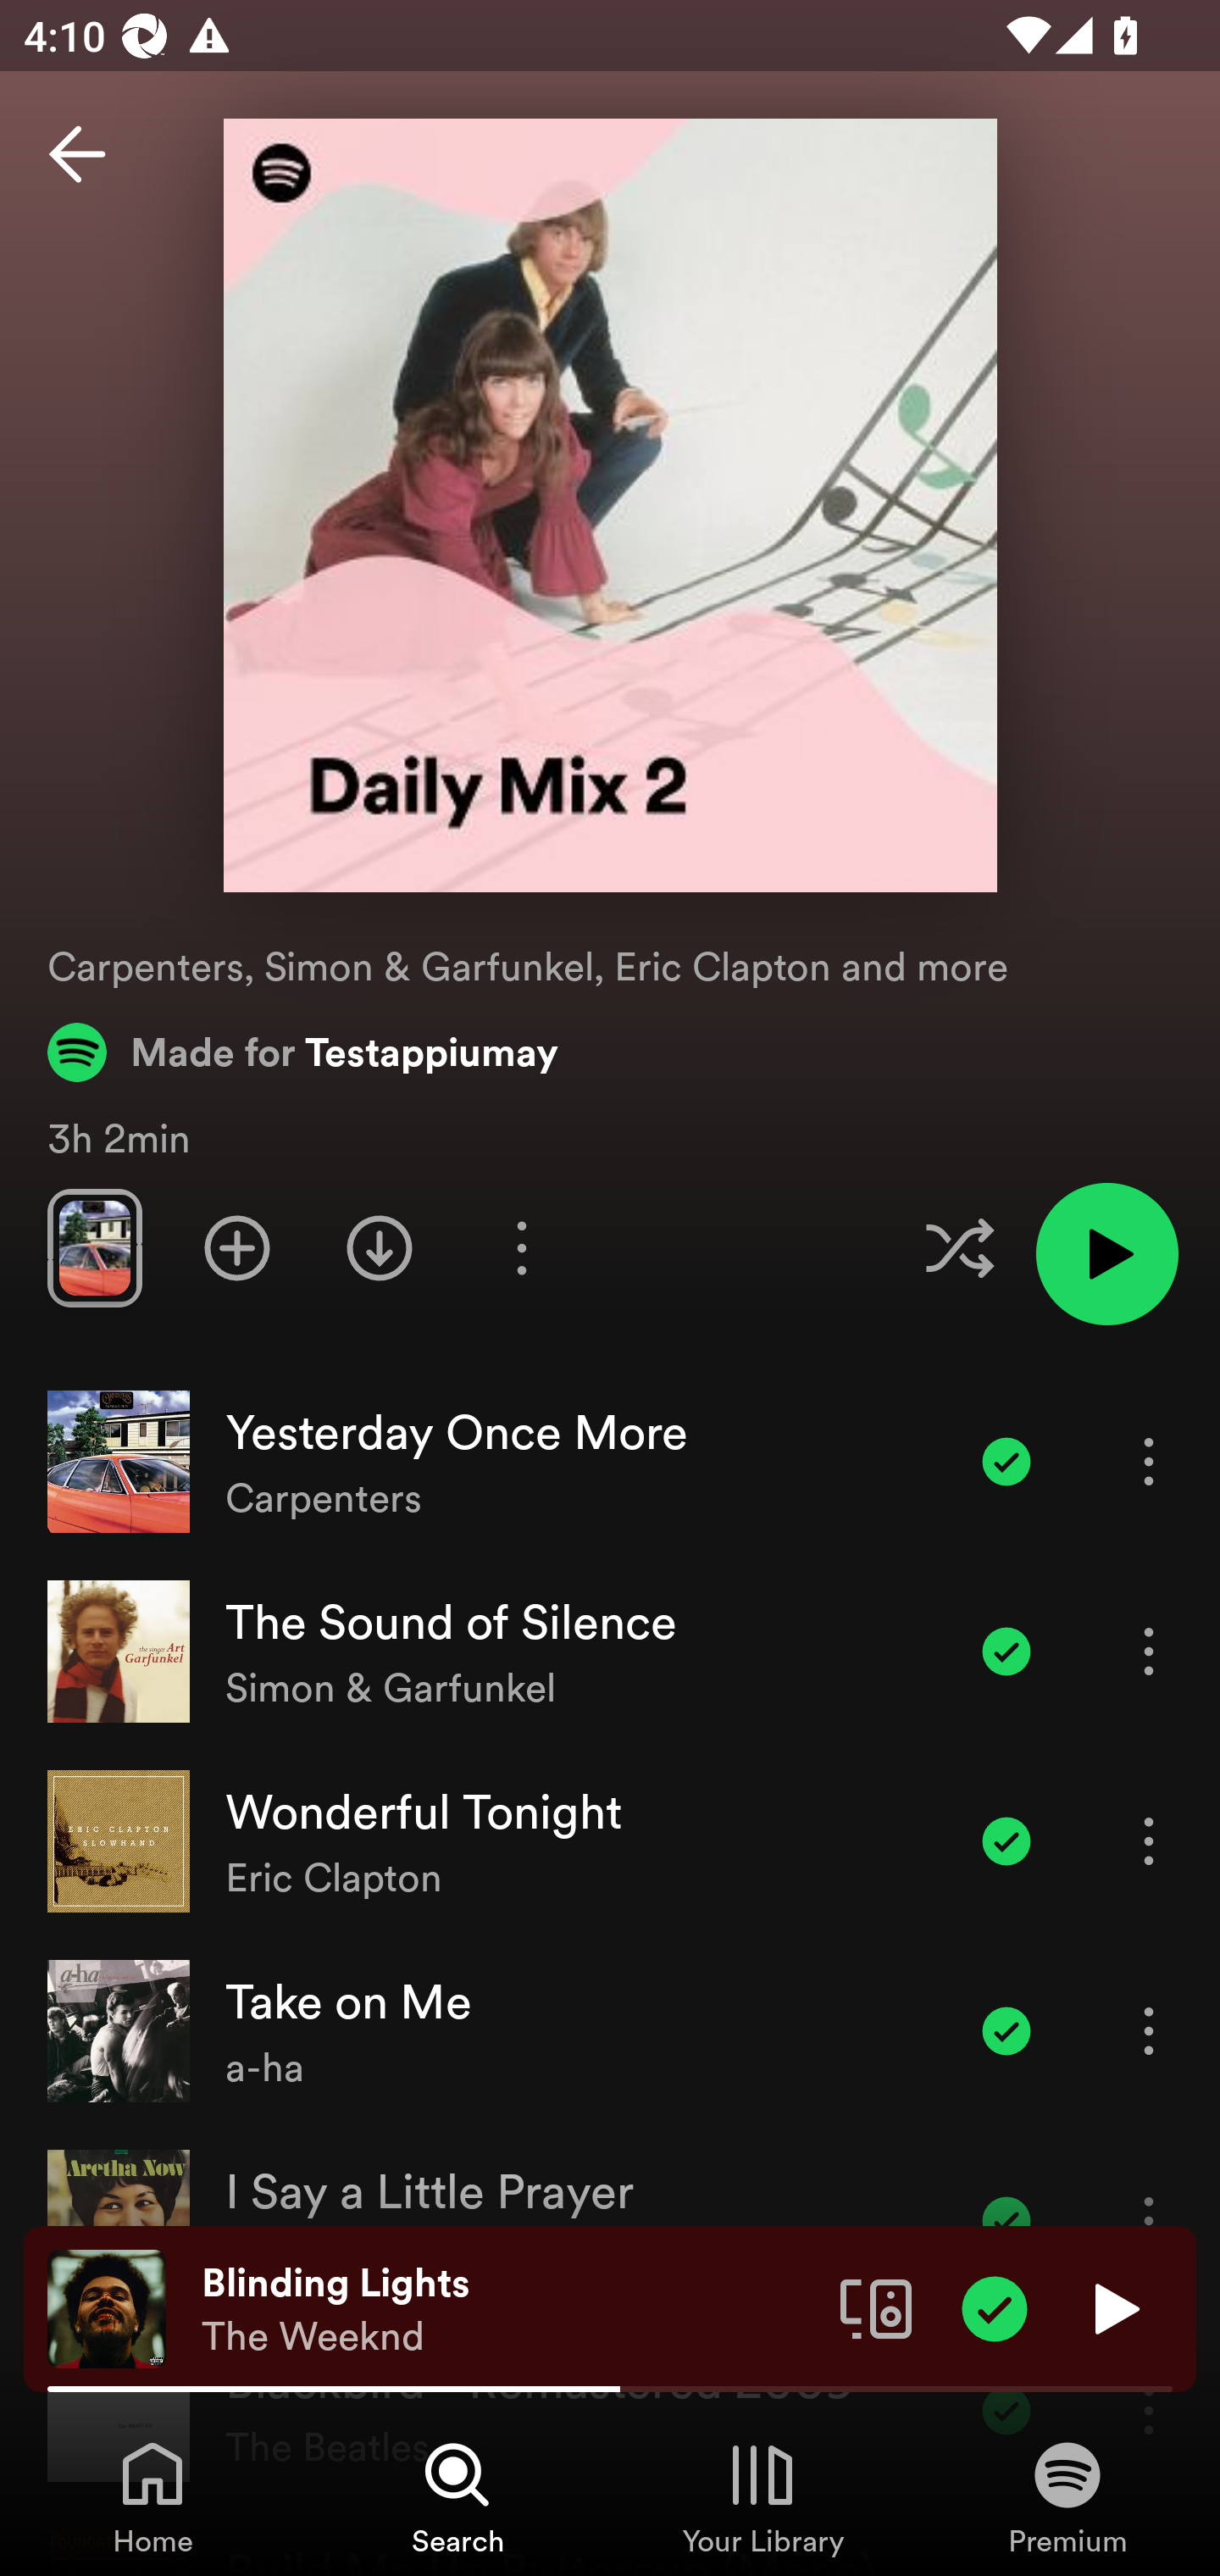 The height and width of the screenshot is (2576, 1220). Describe the element at coordinates (107, 2307) in the screenshot. I see `The cover art of the currently playing track` at that location.